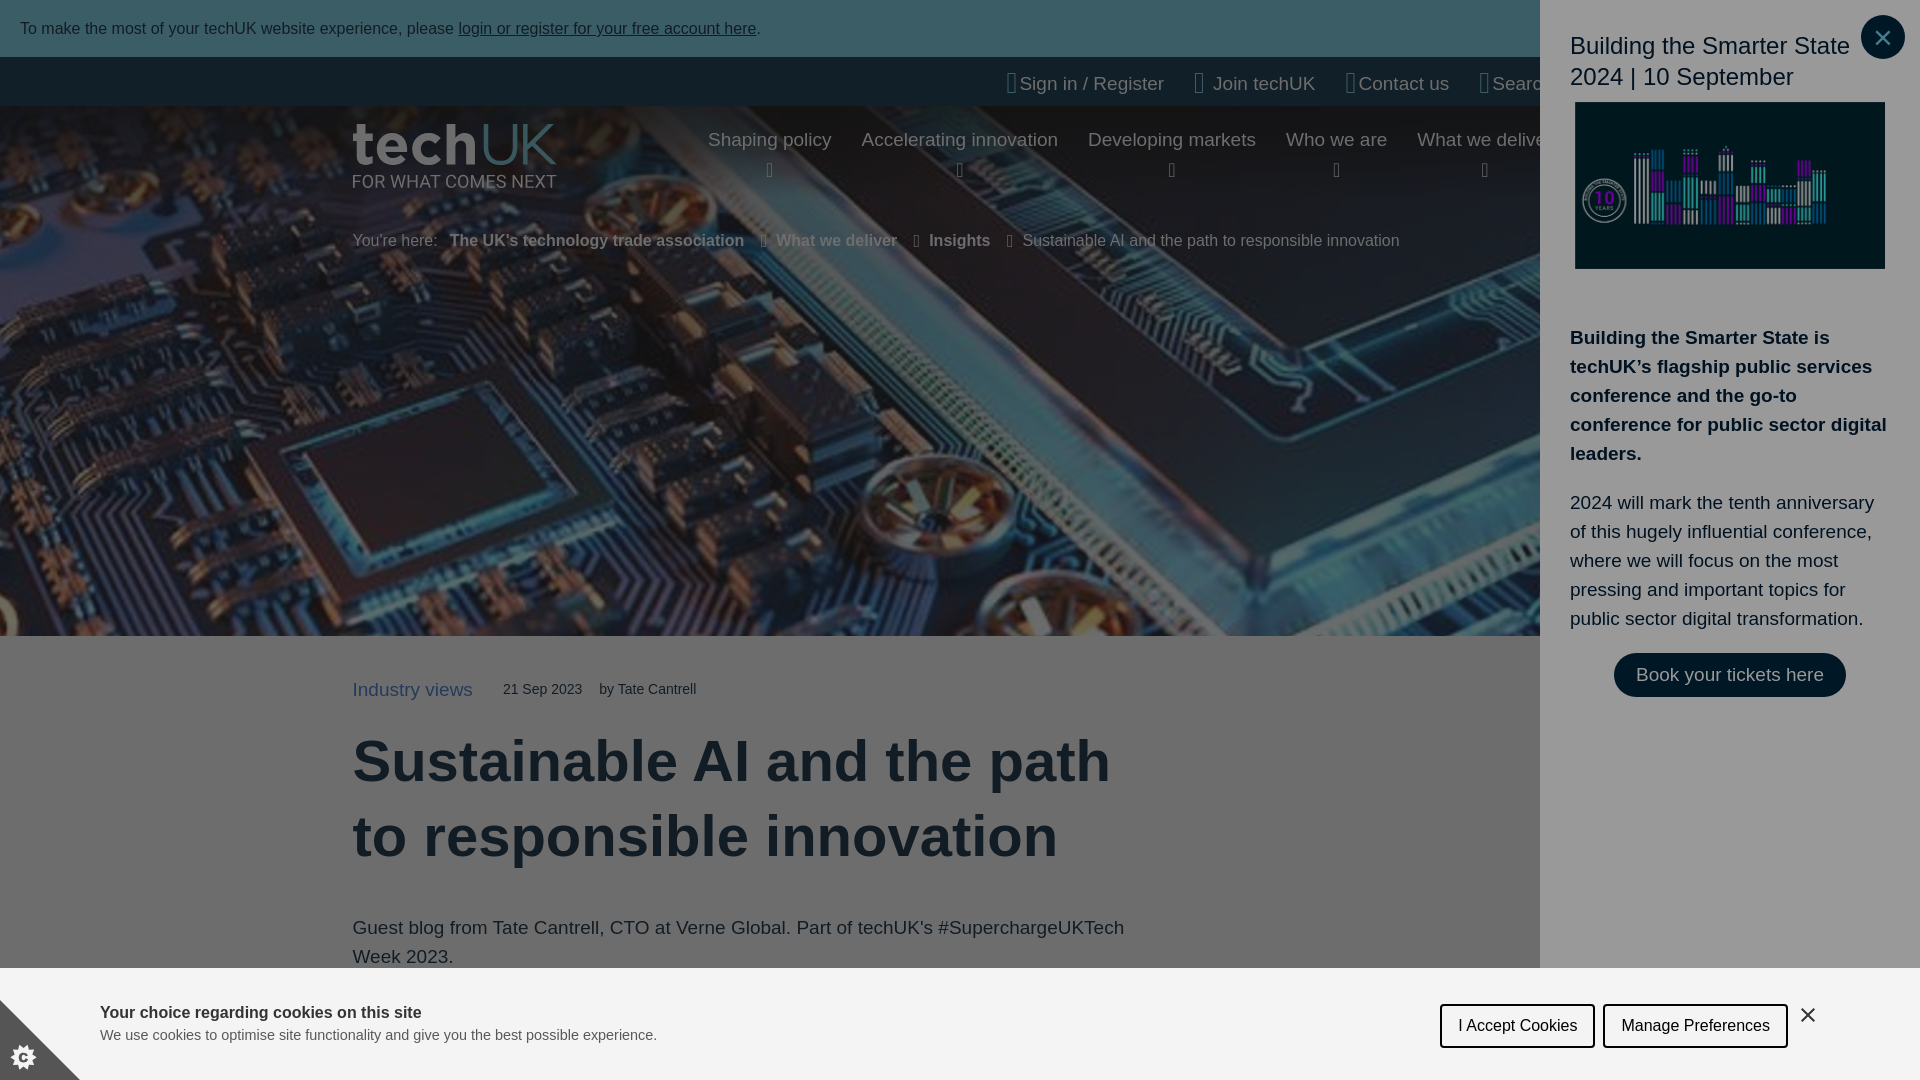 The width and height of the screenshot is (1920, 1080). I want to click on Shaping policy, so click(770, 139).